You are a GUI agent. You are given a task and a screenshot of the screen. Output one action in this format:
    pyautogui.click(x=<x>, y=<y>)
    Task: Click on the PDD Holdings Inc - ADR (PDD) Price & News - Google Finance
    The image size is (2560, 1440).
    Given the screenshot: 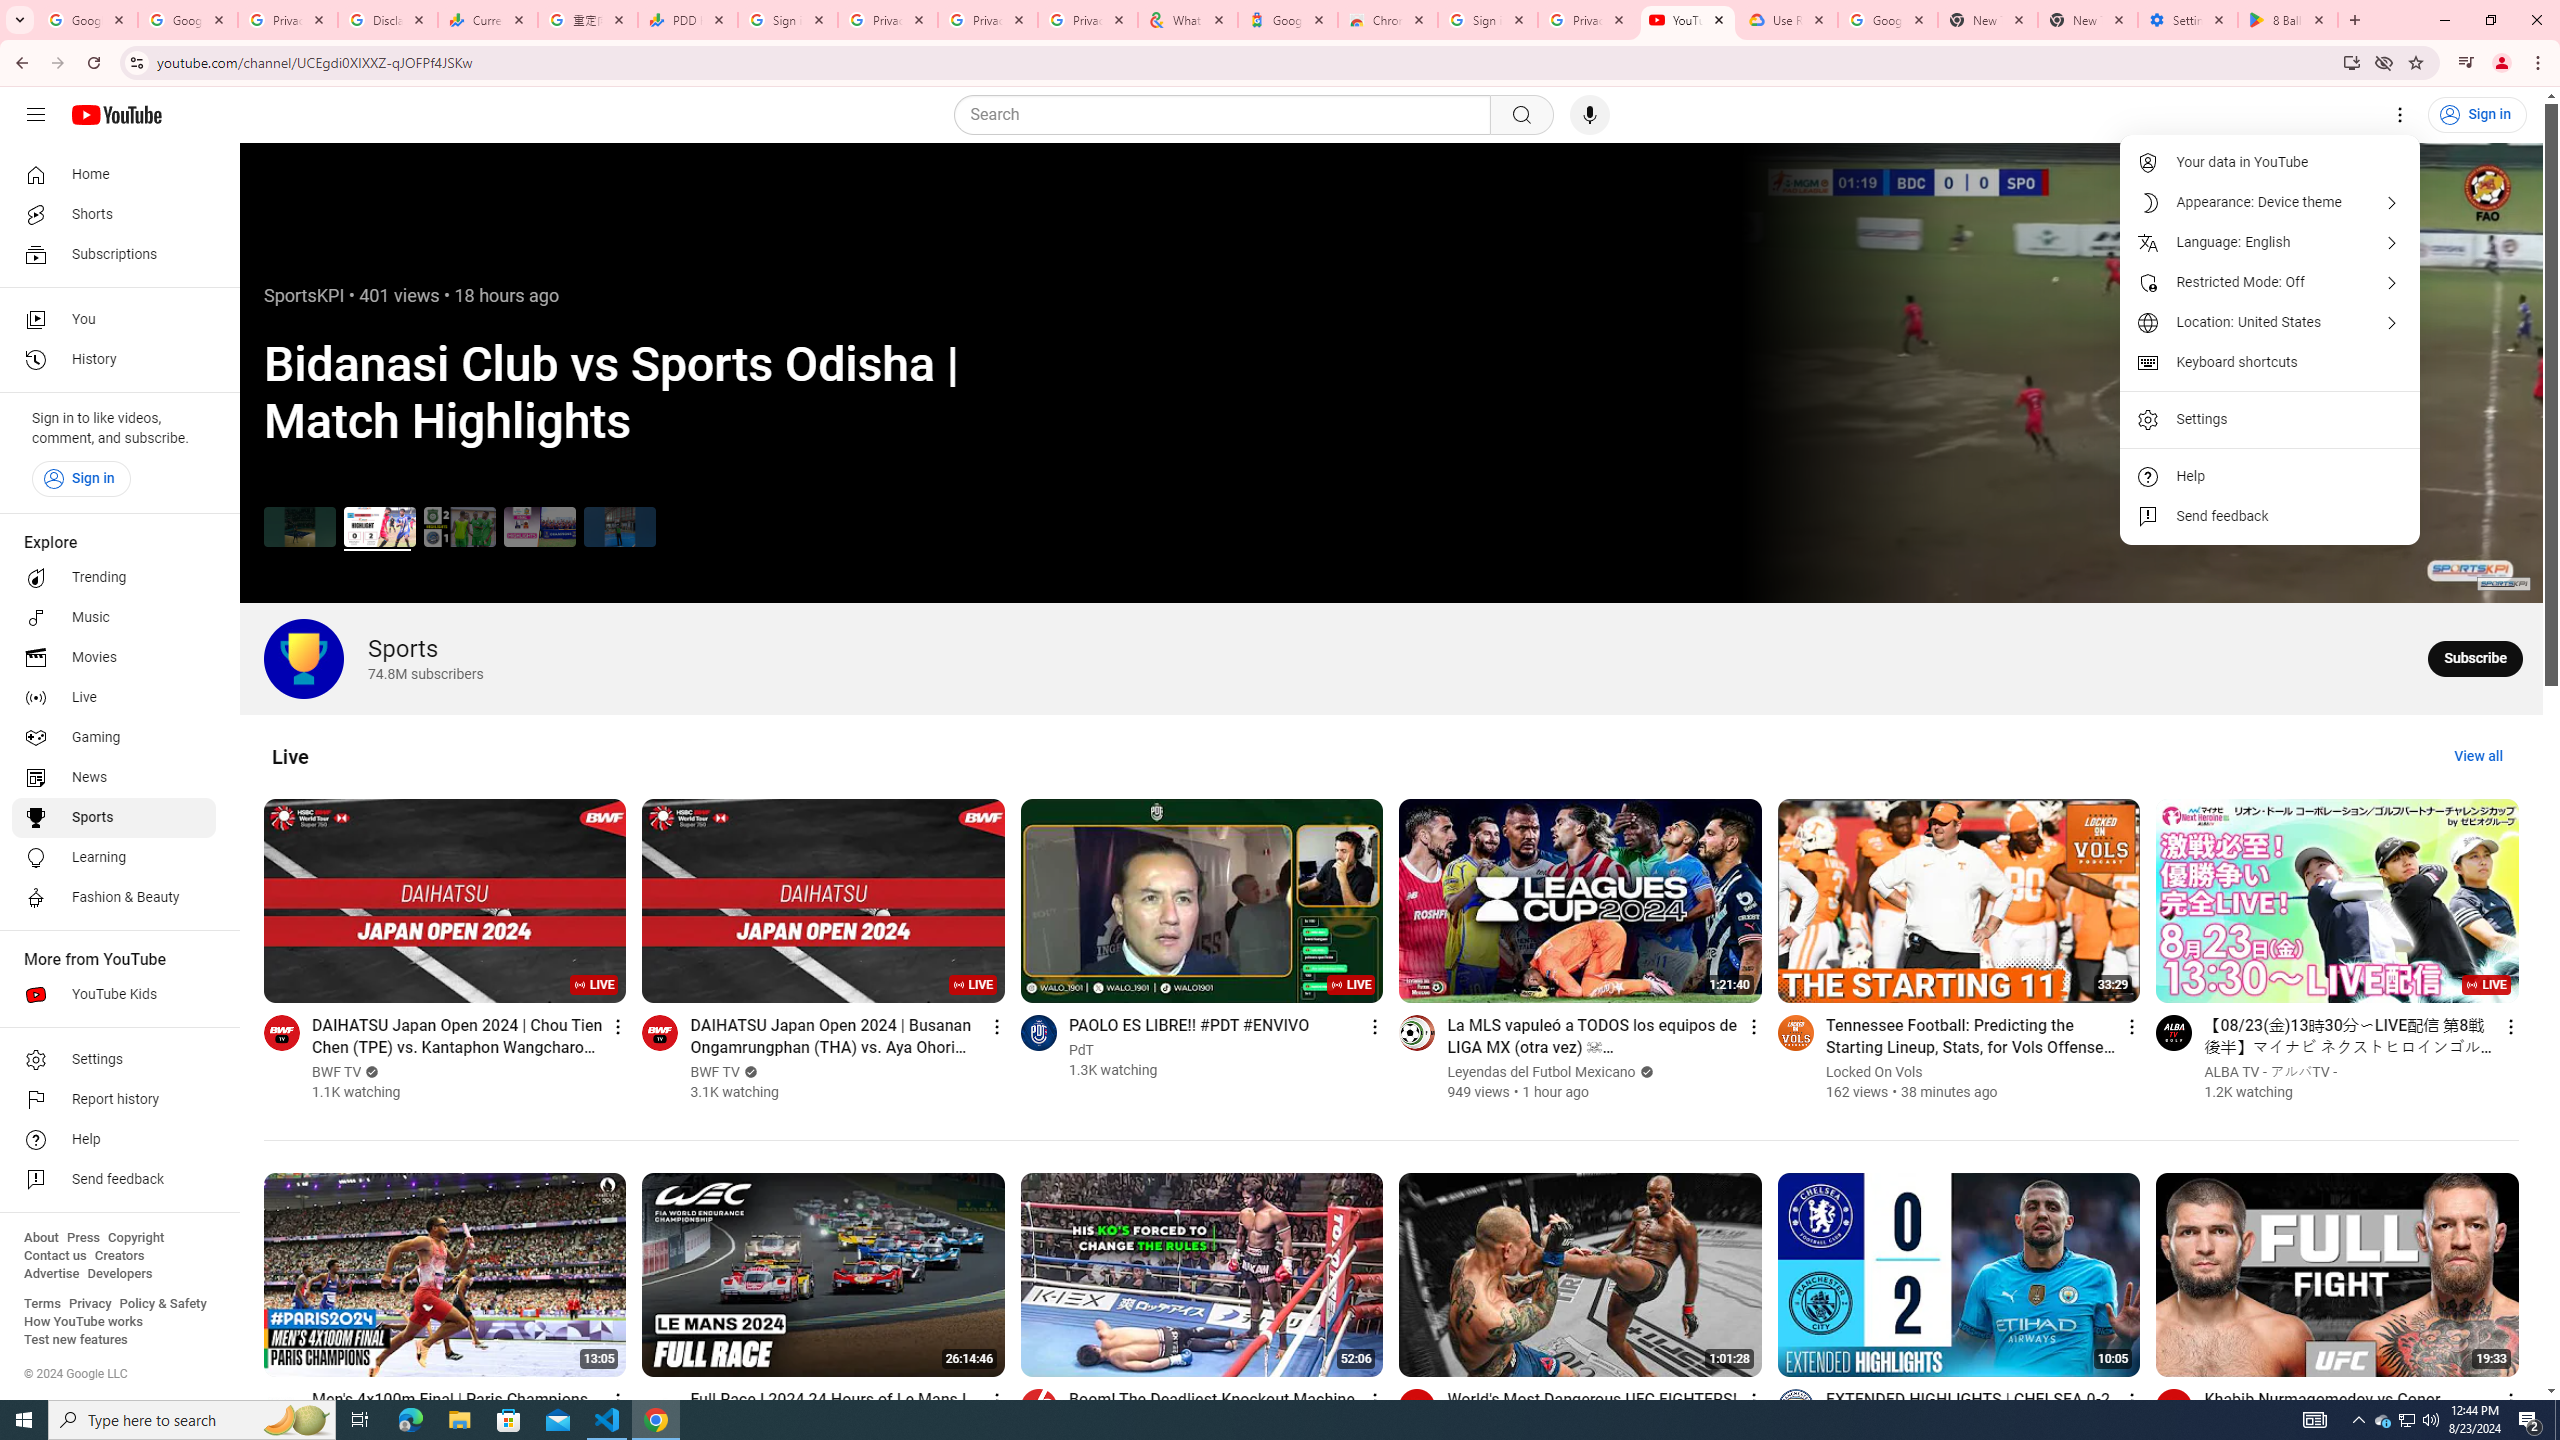 What is the action you would take?
    pyautogui.click(x=688, y=20)
    